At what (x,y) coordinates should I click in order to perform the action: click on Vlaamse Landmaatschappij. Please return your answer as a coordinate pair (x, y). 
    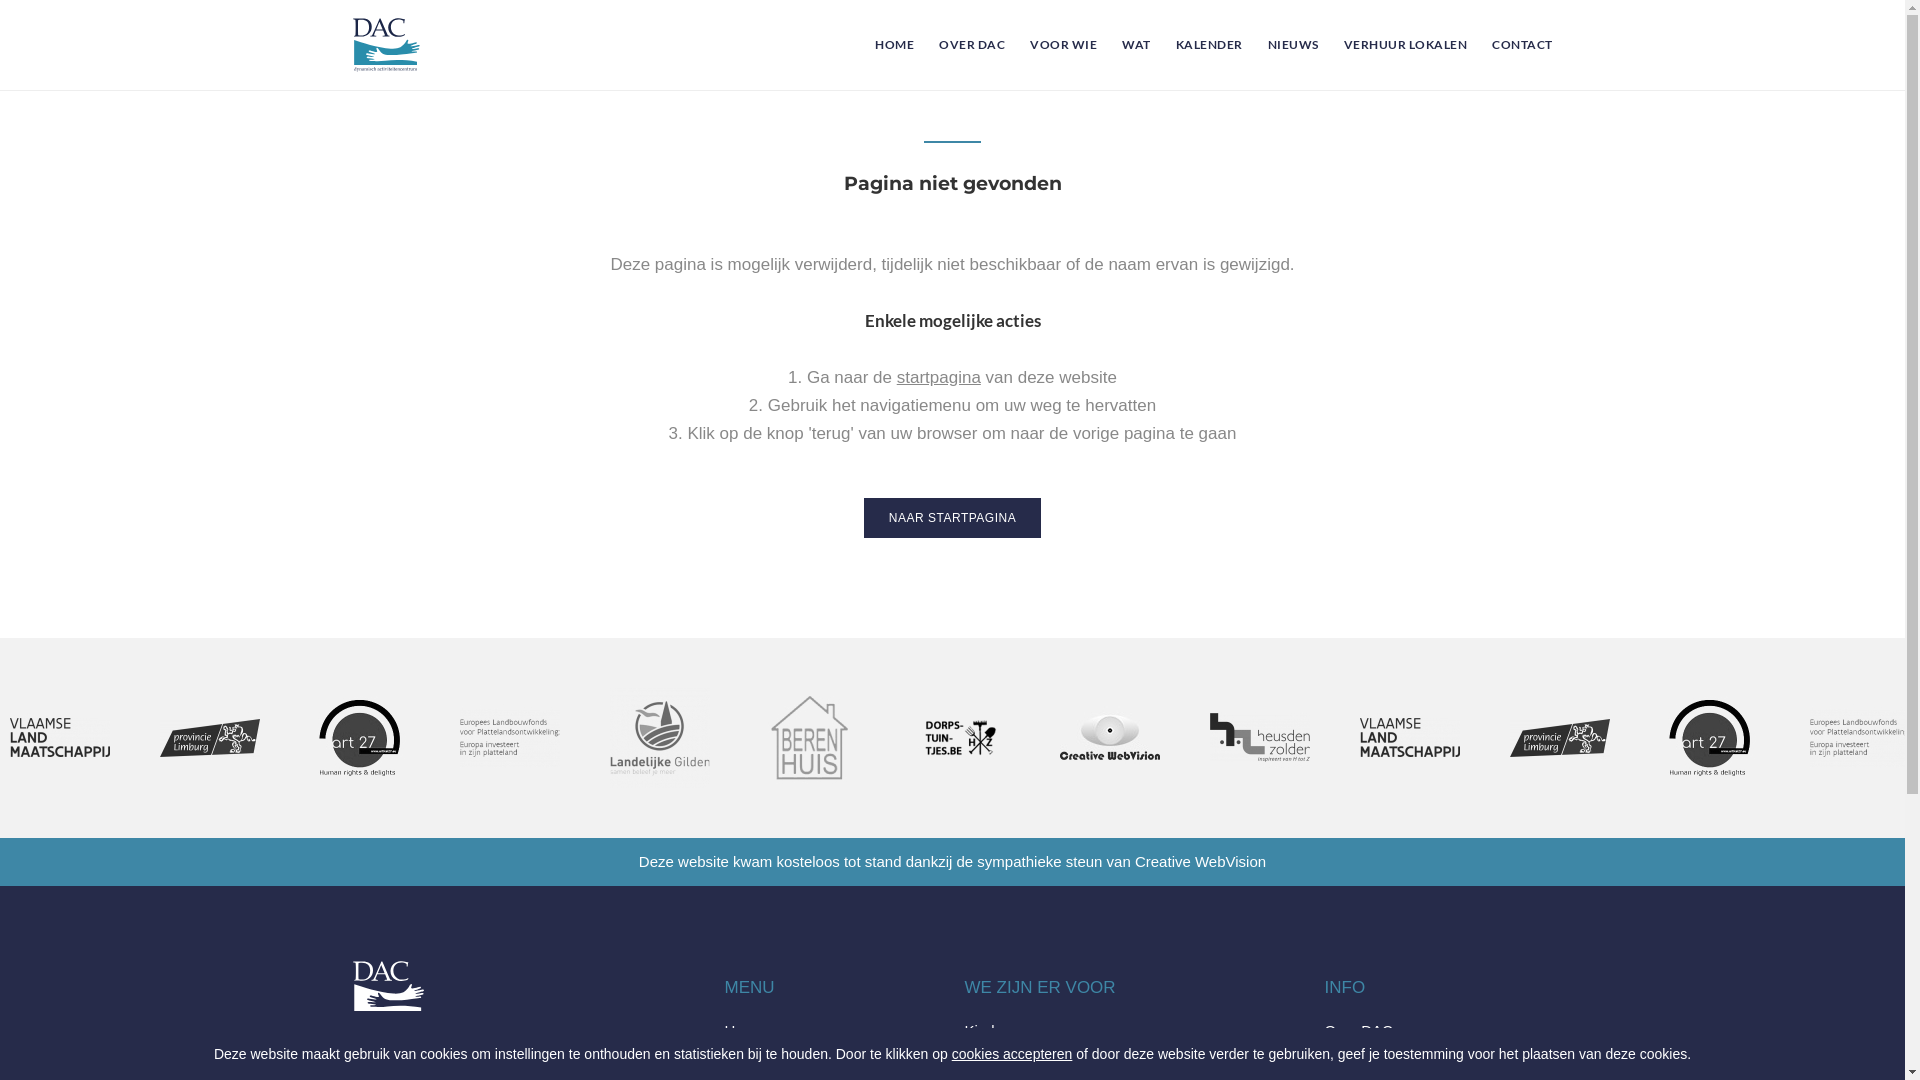
    Looking at the image, I should click on (71, 738).